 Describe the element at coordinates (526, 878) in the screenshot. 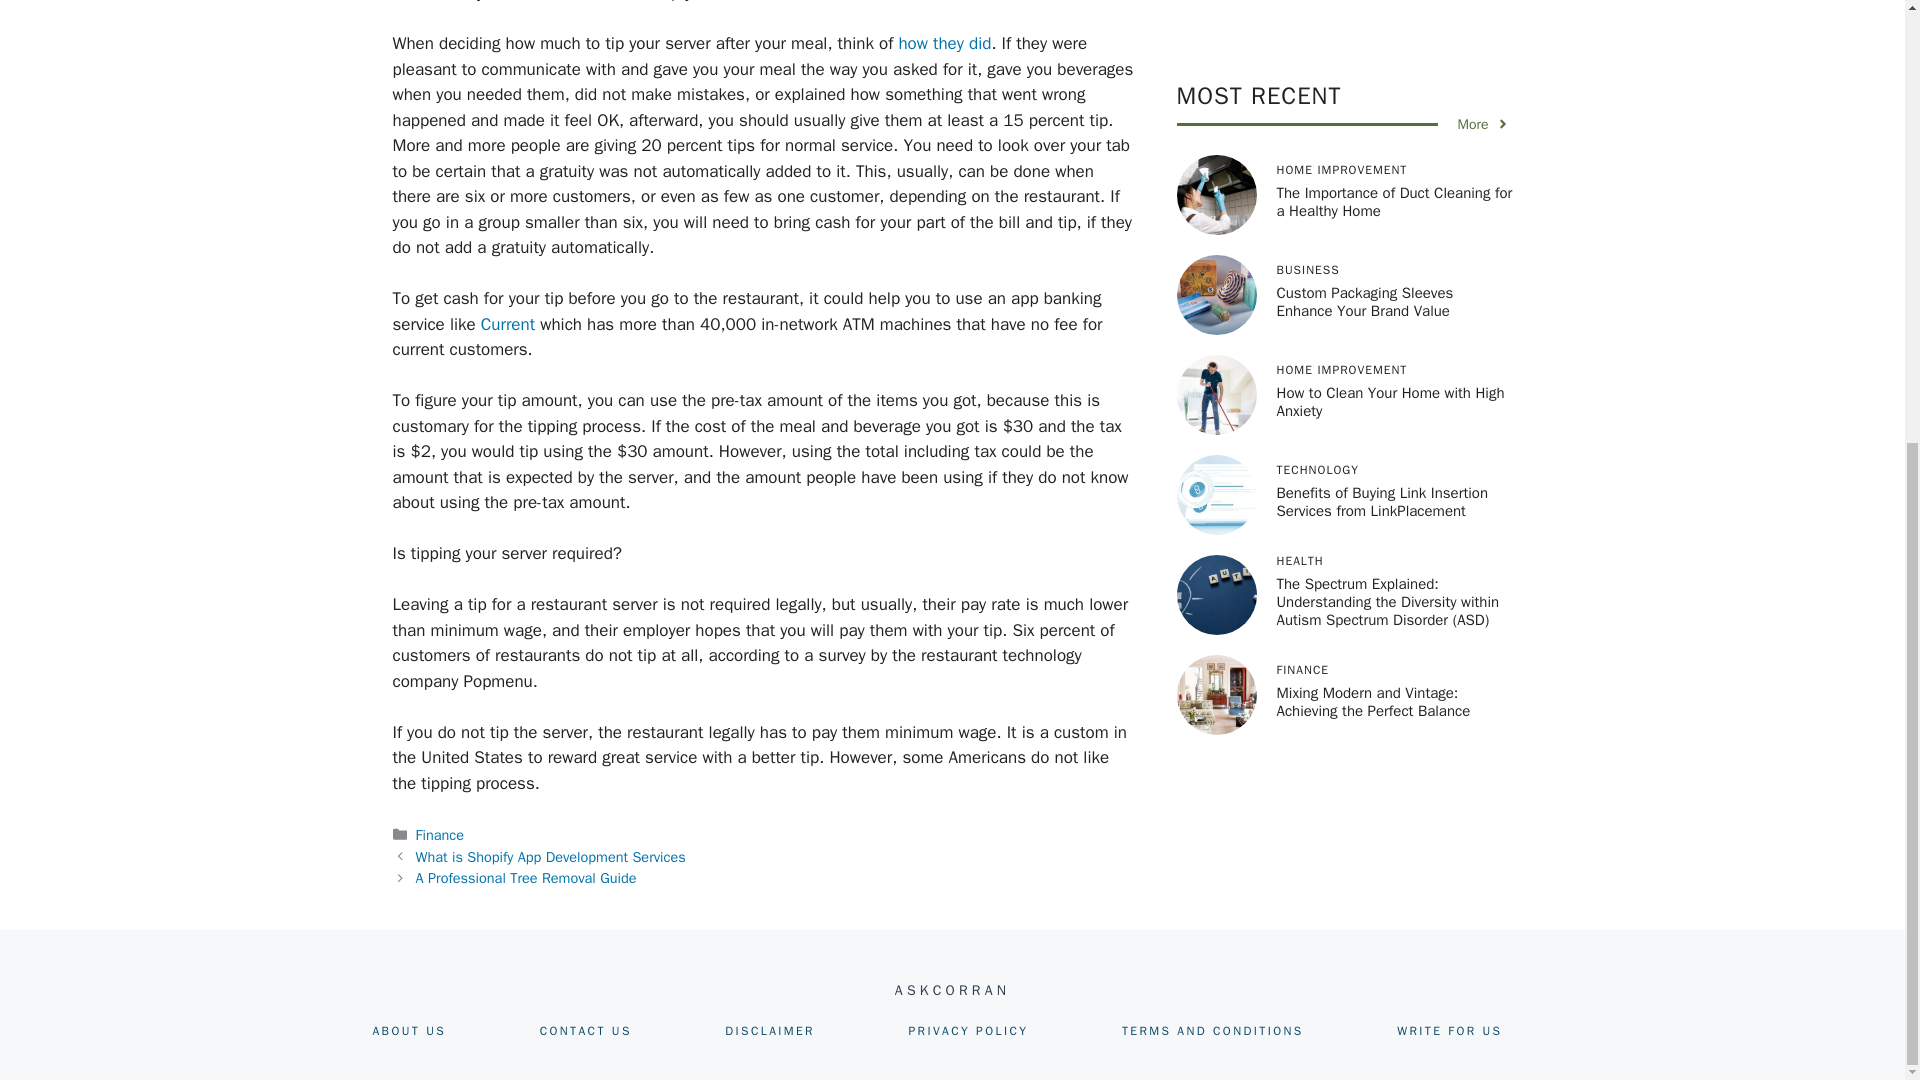

I see `A Professional Tree Removal Guide` at that location.